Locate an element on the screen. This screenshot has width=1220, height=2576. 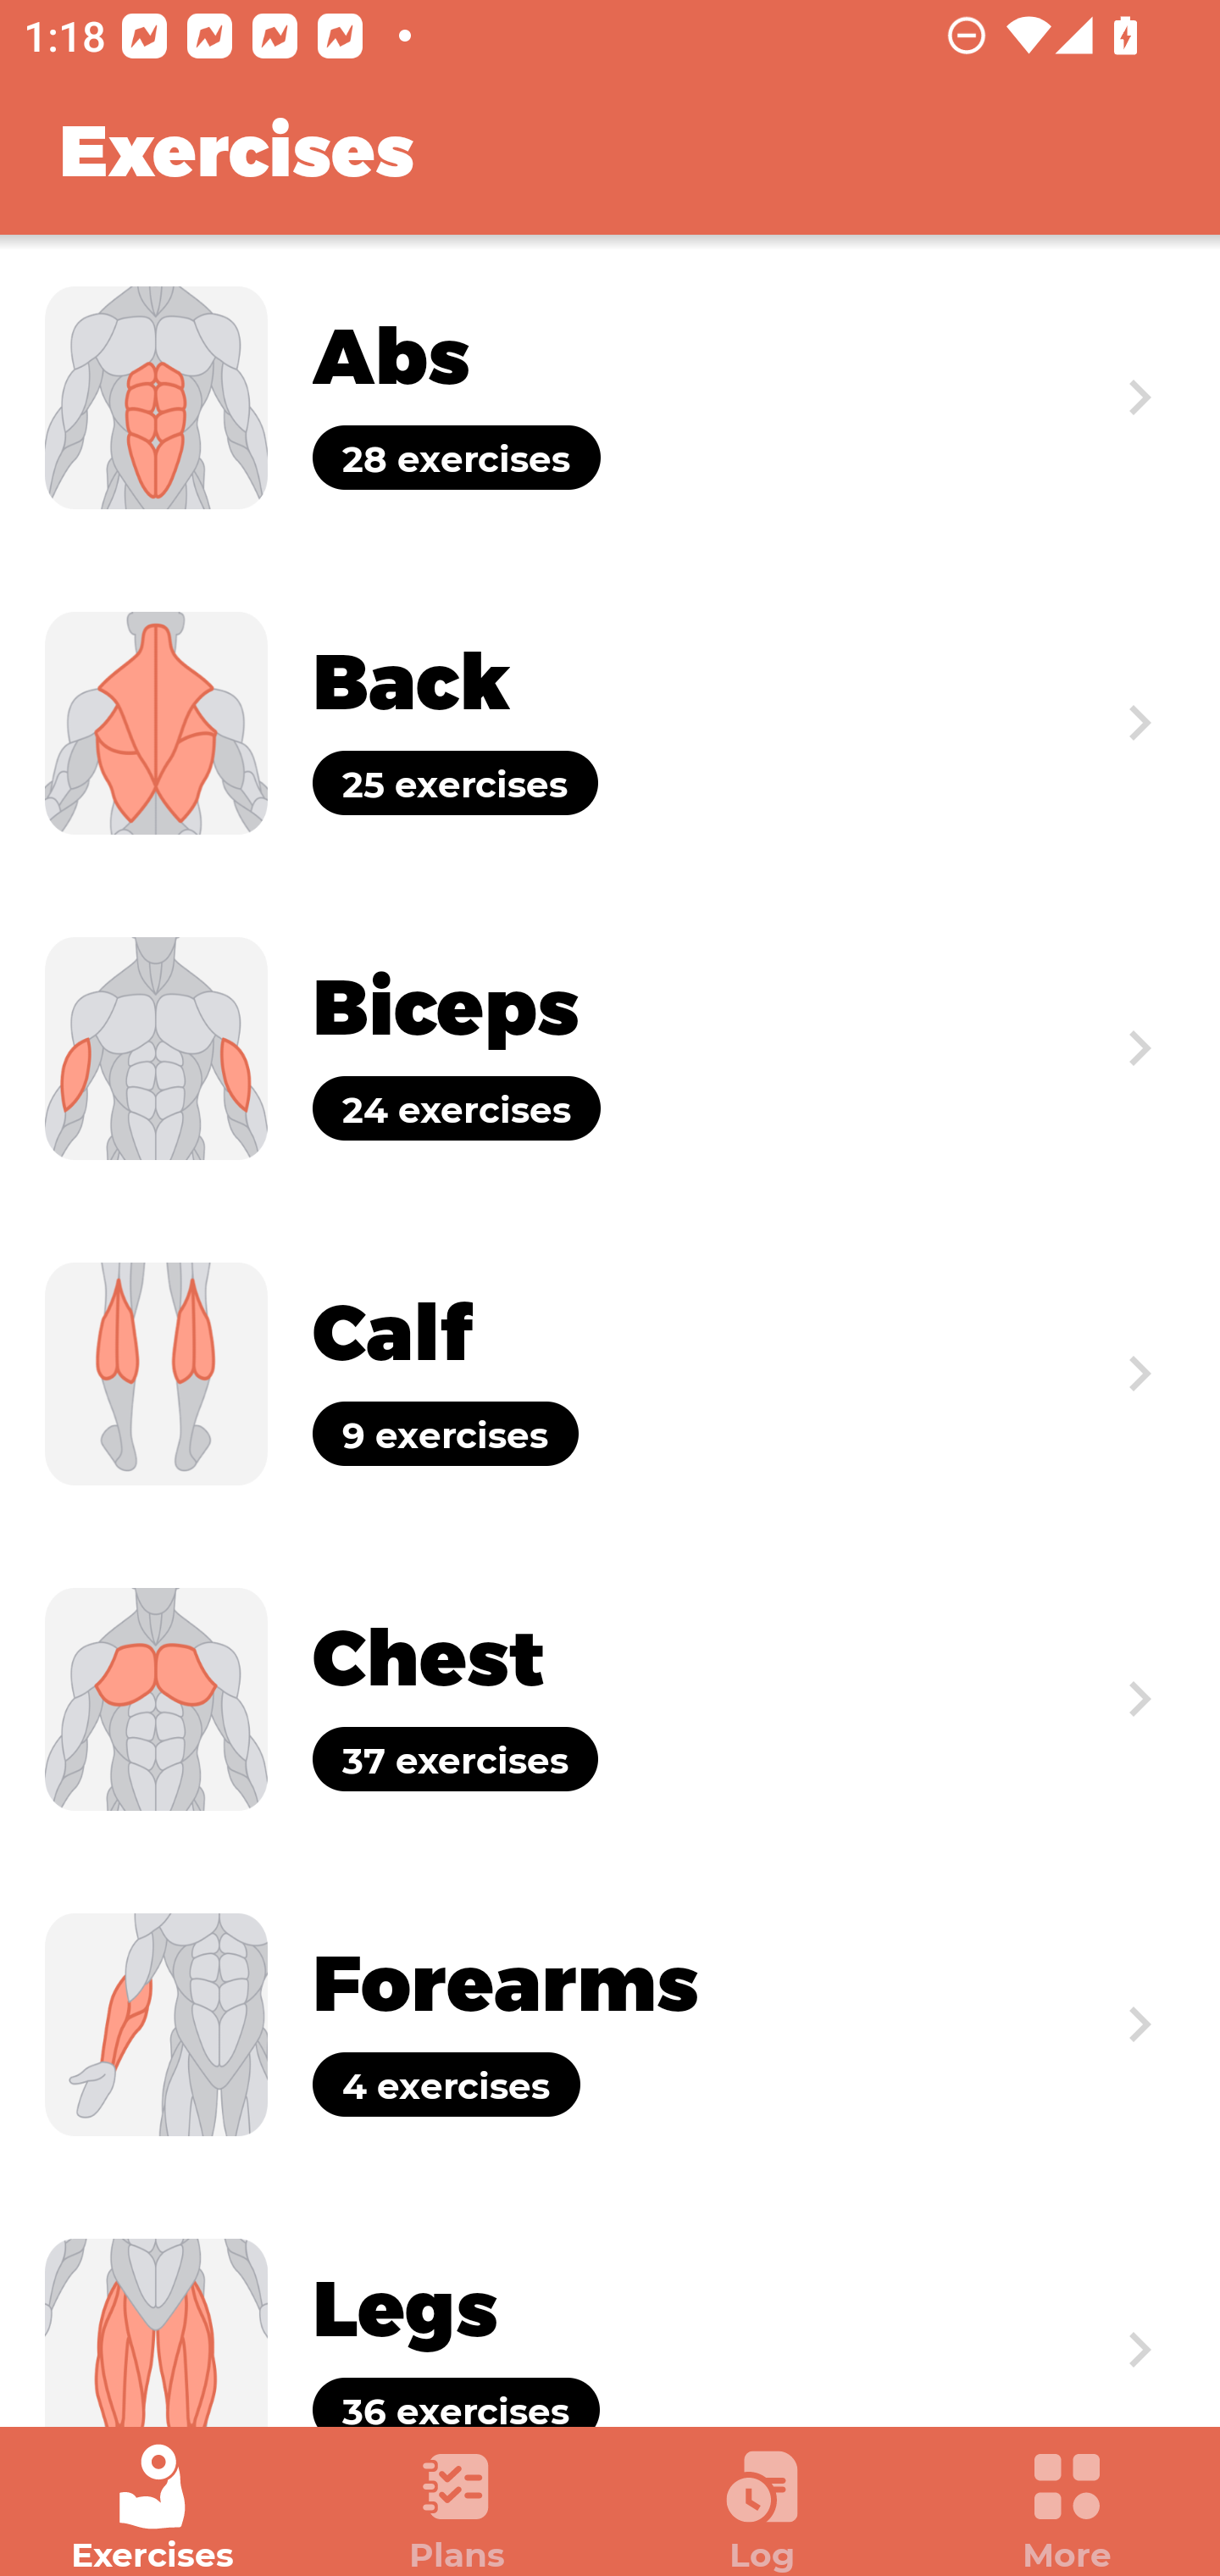
Exercise Forearms 4 exercises is located at coordinates (610, 2024).